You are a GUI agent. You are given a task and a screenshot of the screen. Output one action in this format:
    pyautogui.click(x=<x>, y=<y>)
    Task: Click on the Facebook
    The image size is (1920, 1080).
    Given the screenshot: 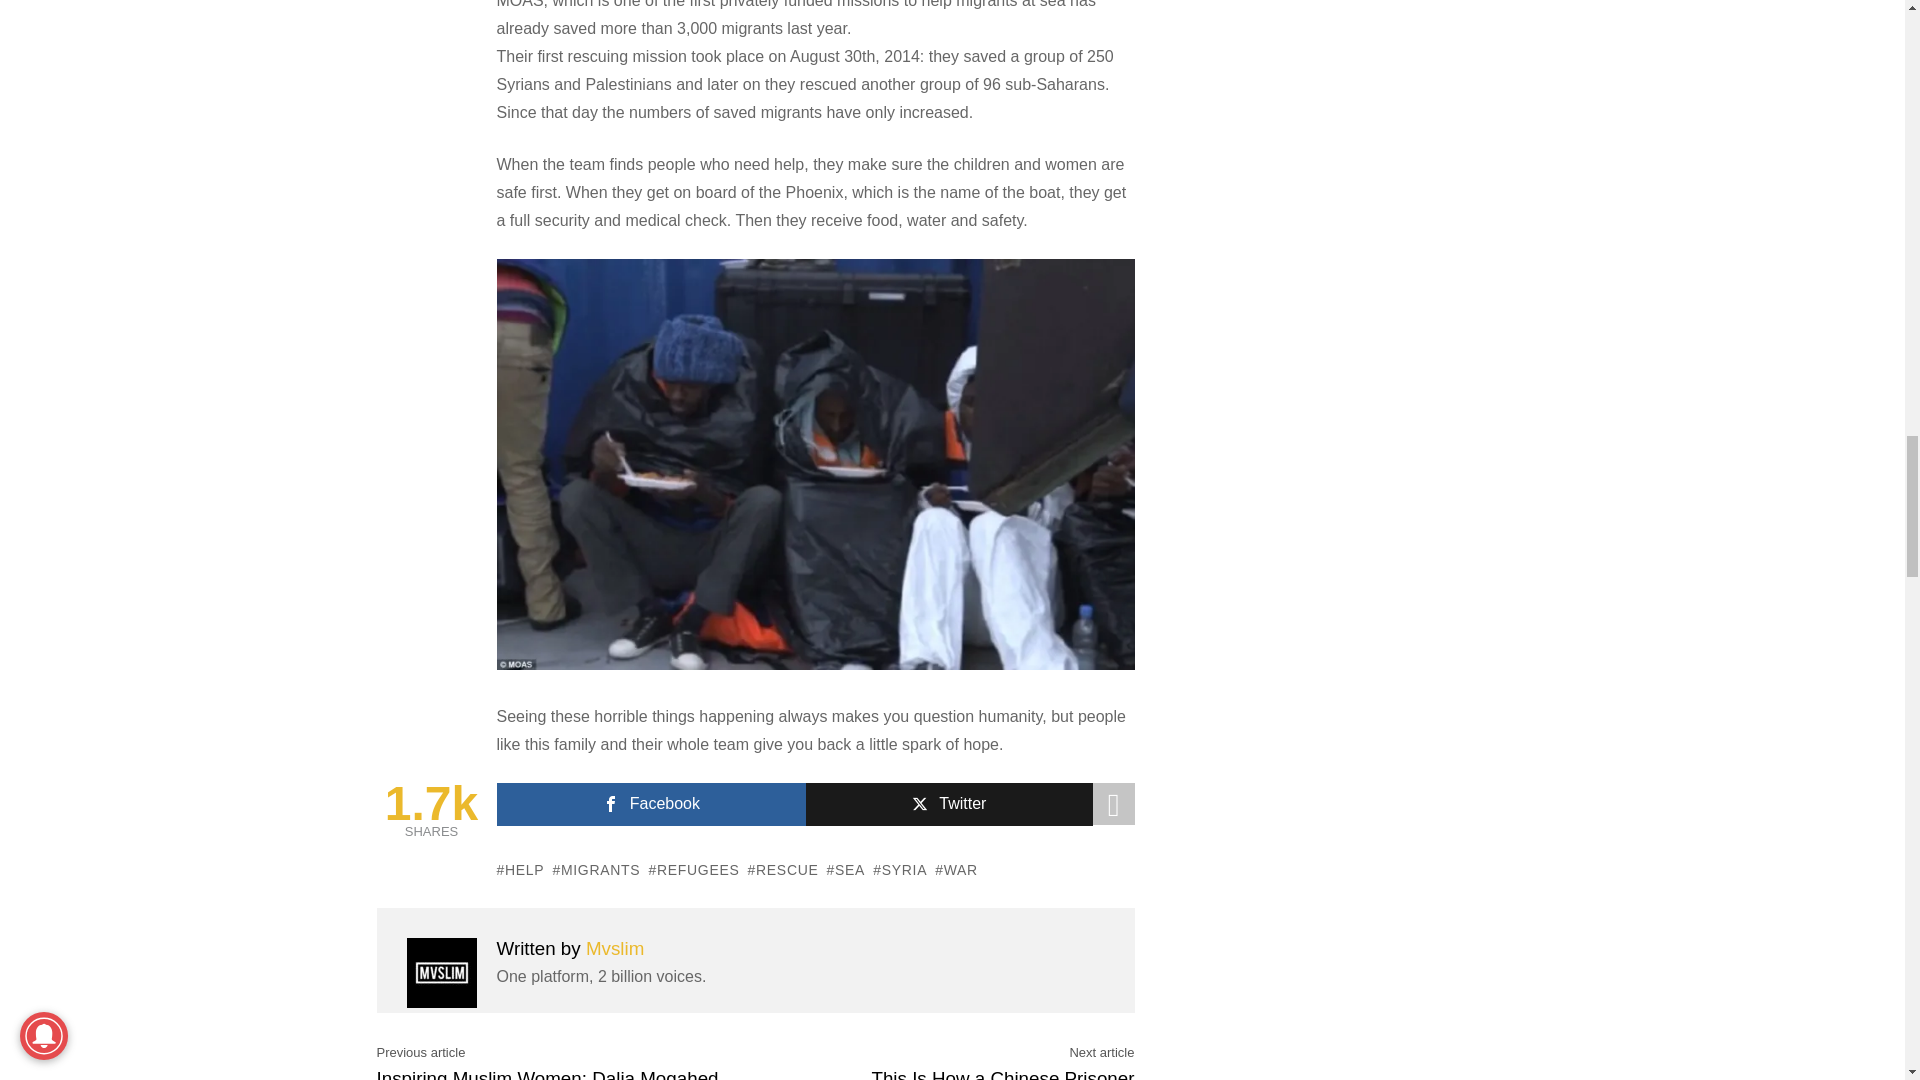 What is the action you would take?
    pyautogui.click(x=650, y=804)
    